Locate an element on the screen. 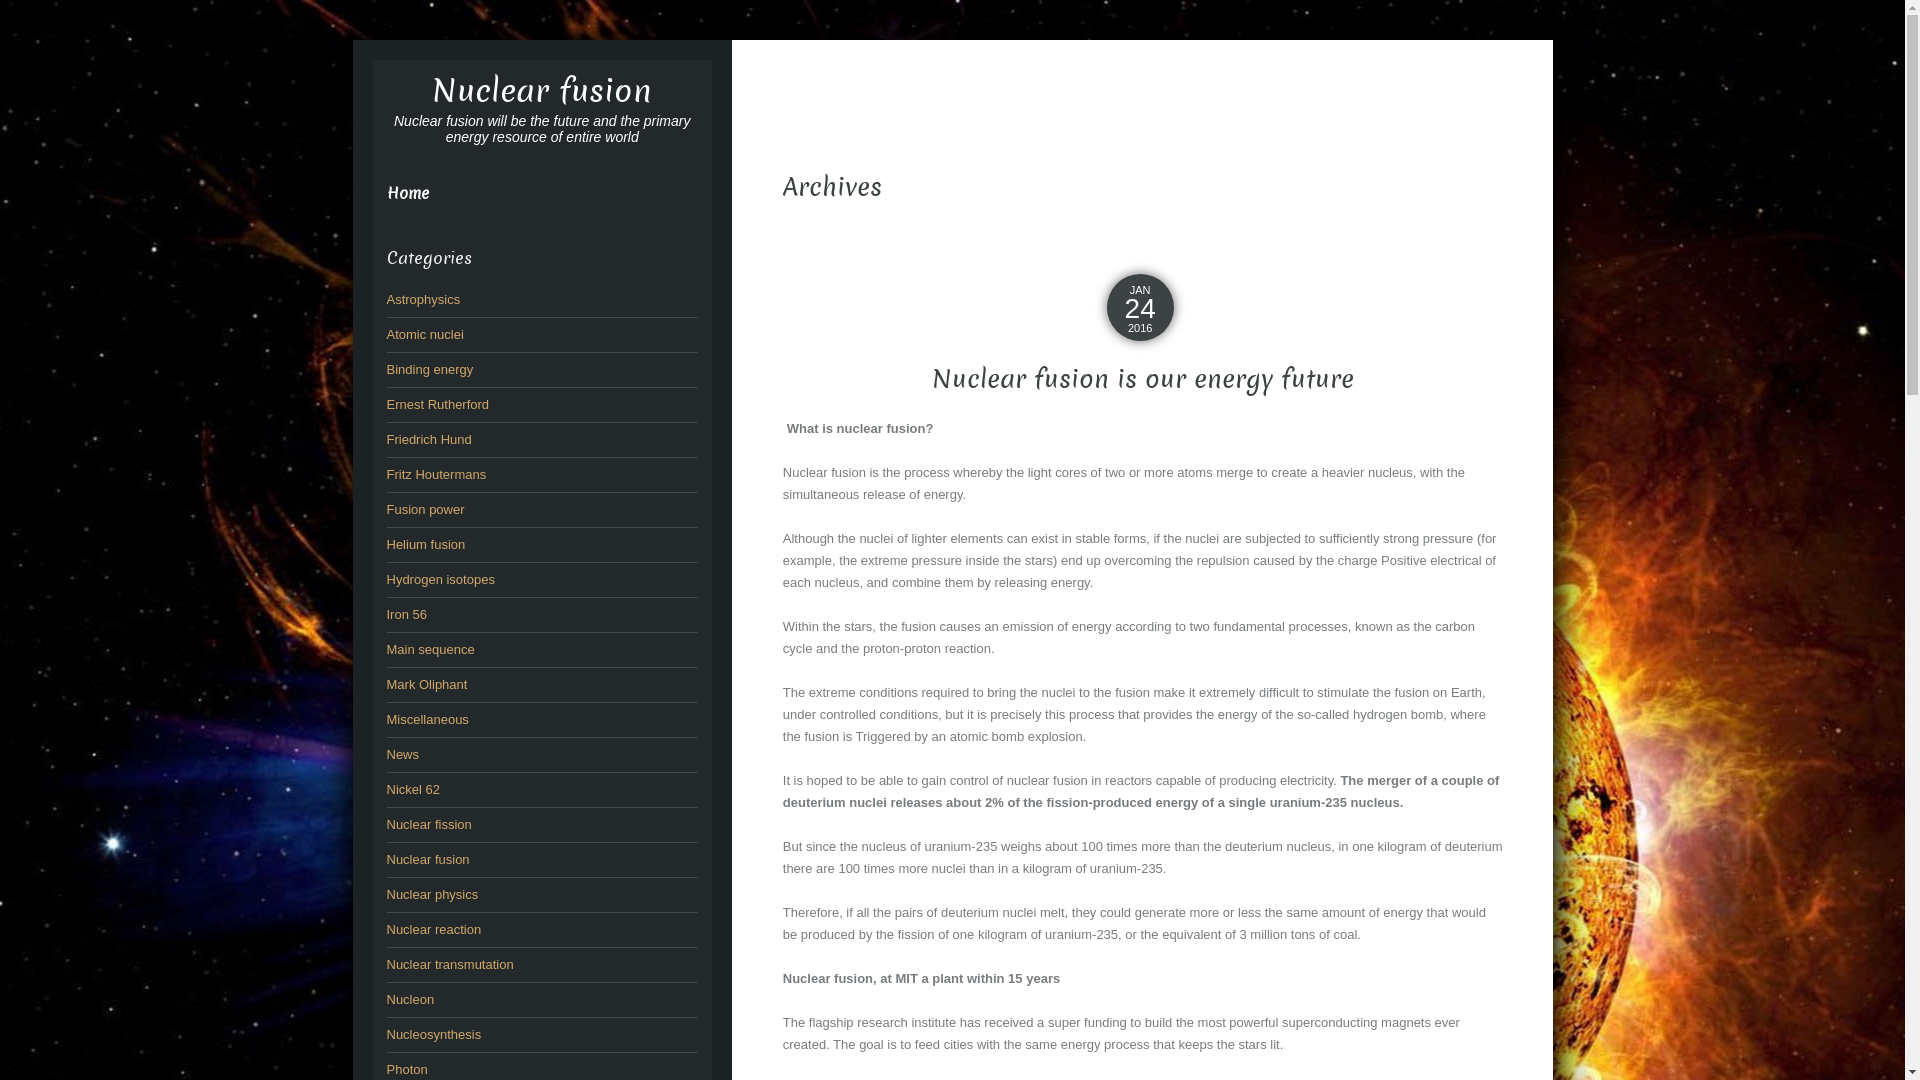  Nickel 62 is located at coordinates (412, 790).